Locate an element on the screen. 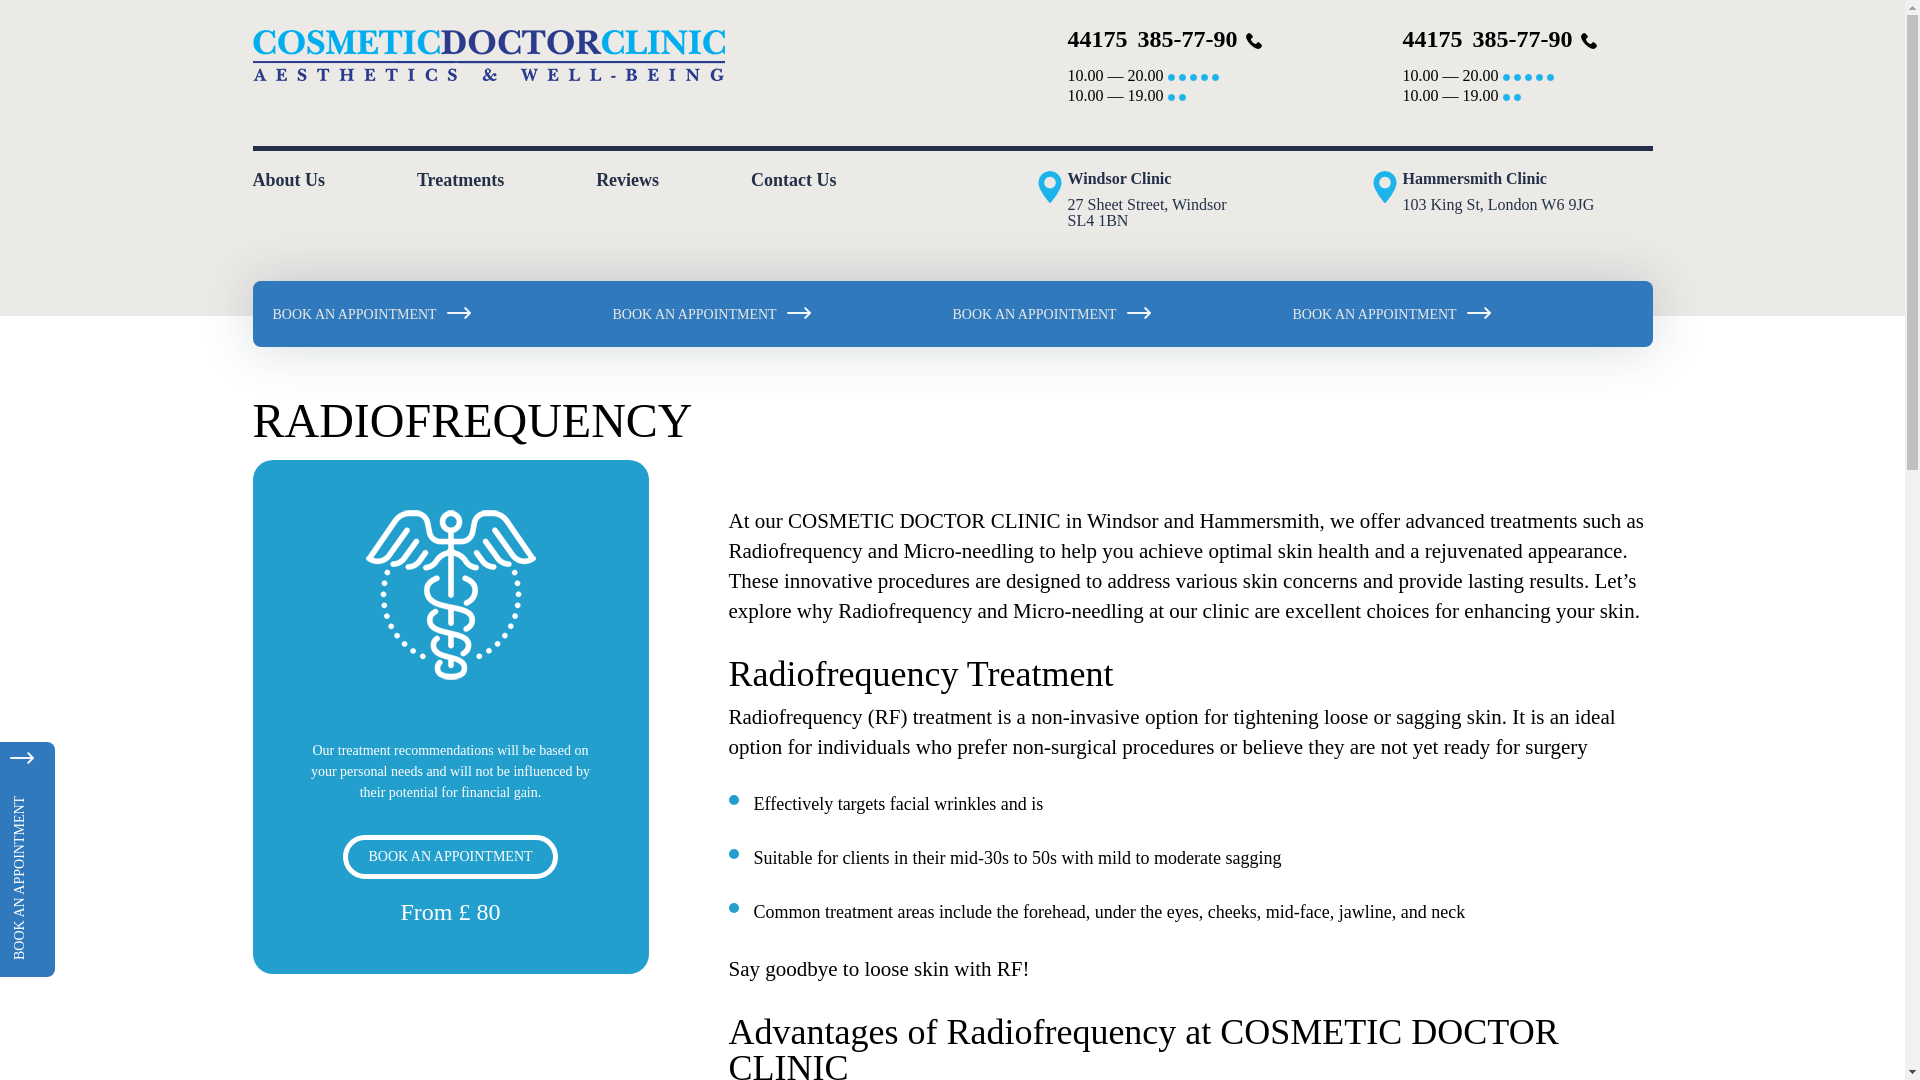  Treatments is located at coordinates (460, 180).